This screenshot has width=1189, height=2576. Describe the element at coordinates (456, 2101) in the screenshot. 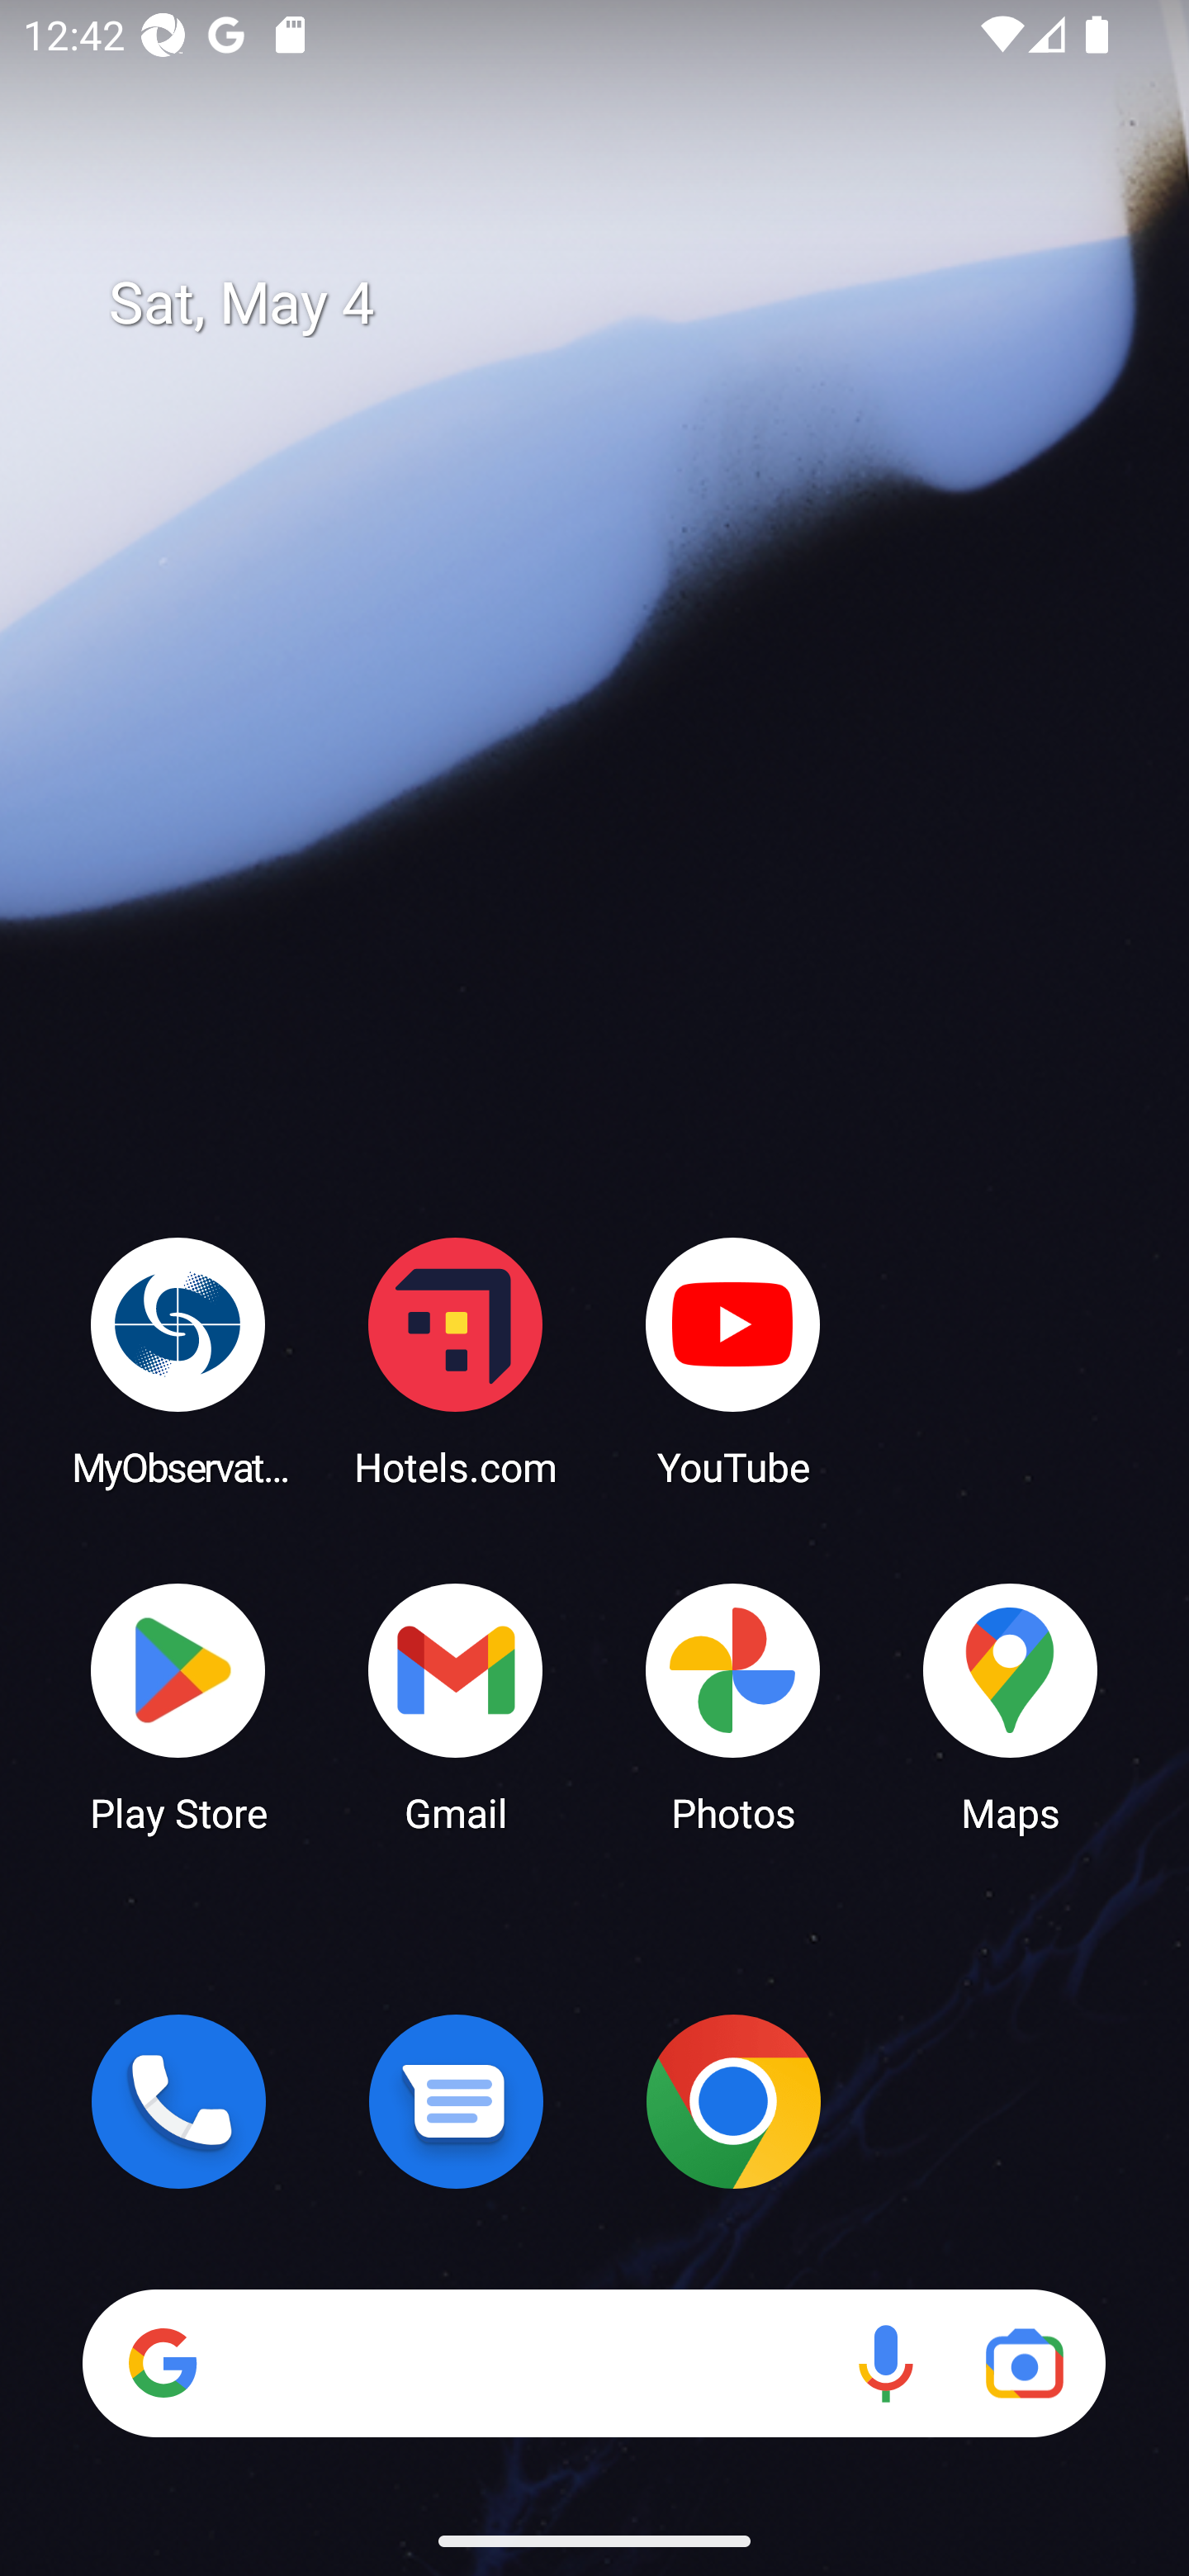

I see `Messages` at that location.